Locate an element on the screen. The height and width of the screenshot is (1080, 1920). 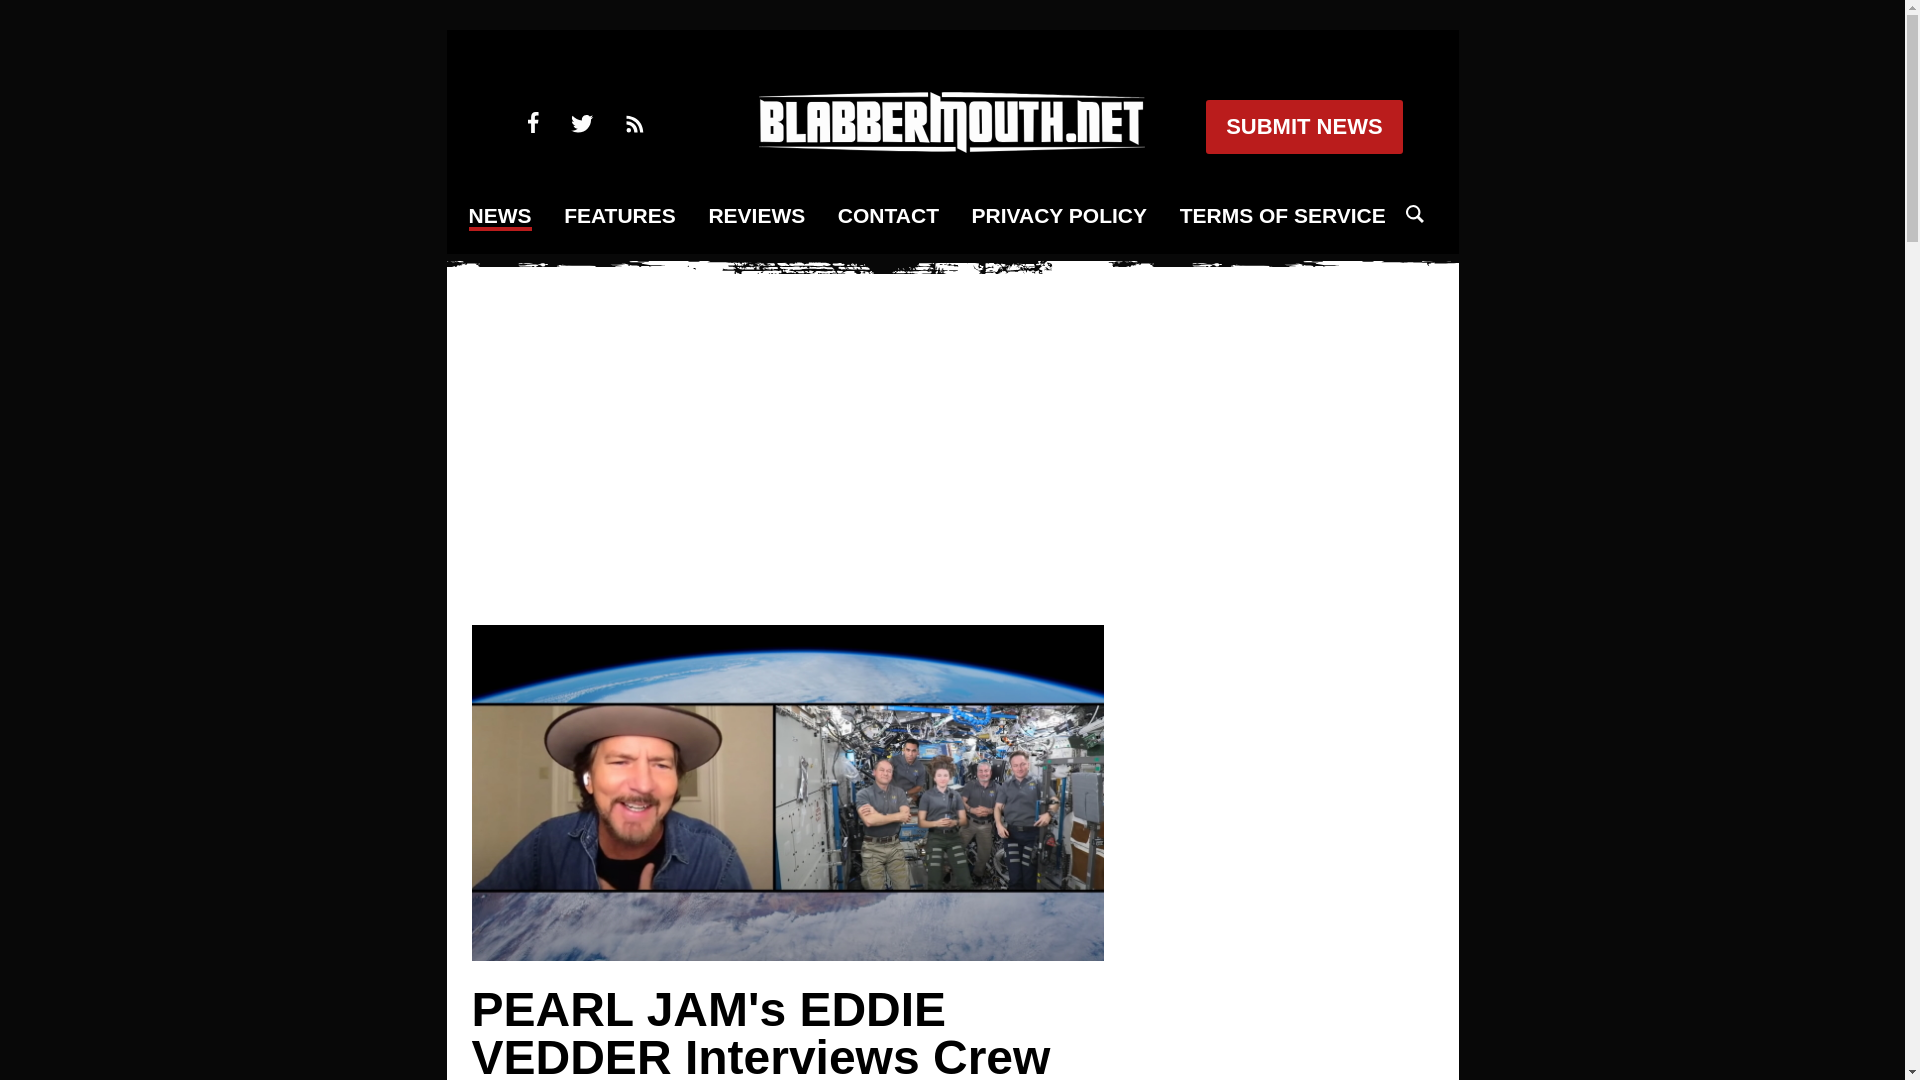
search icon is located at coordinates (1414, 214).